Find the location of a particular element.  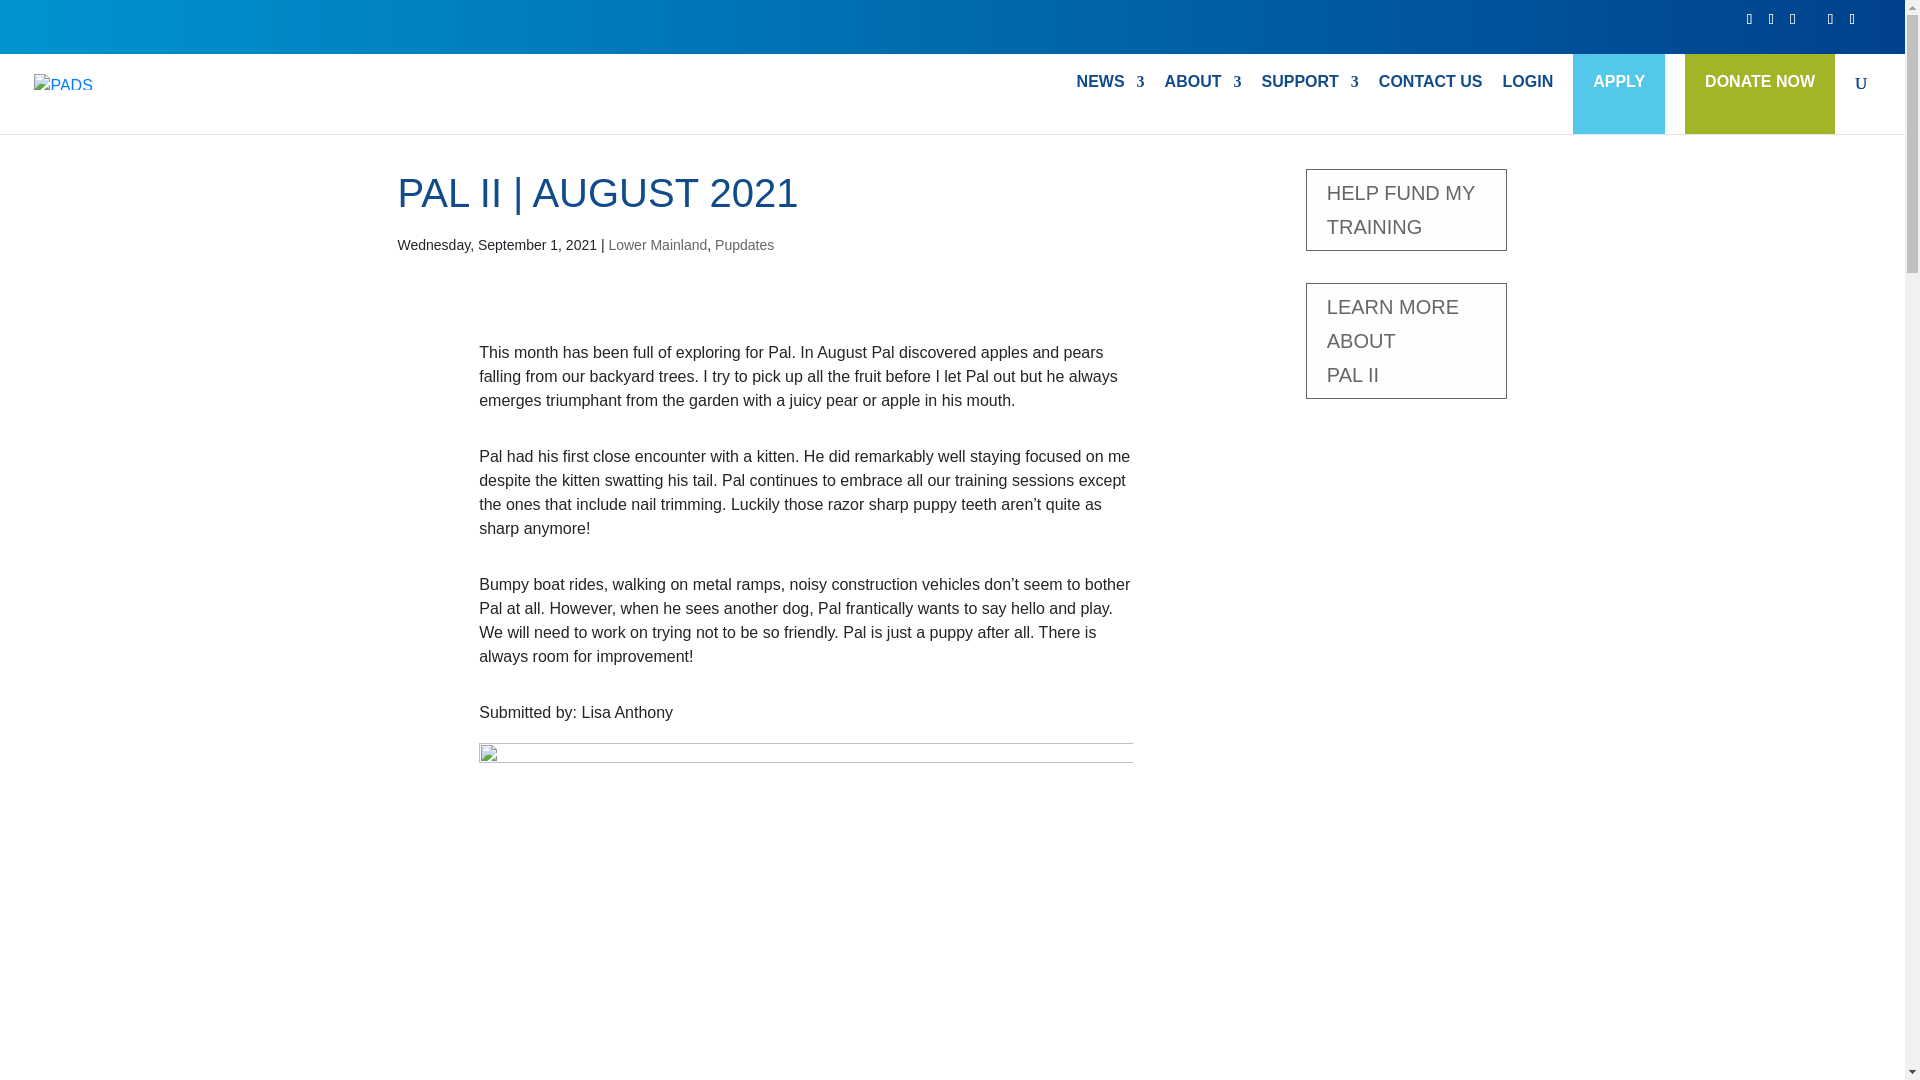

SUPPORT is located at coordinates (744, 244).